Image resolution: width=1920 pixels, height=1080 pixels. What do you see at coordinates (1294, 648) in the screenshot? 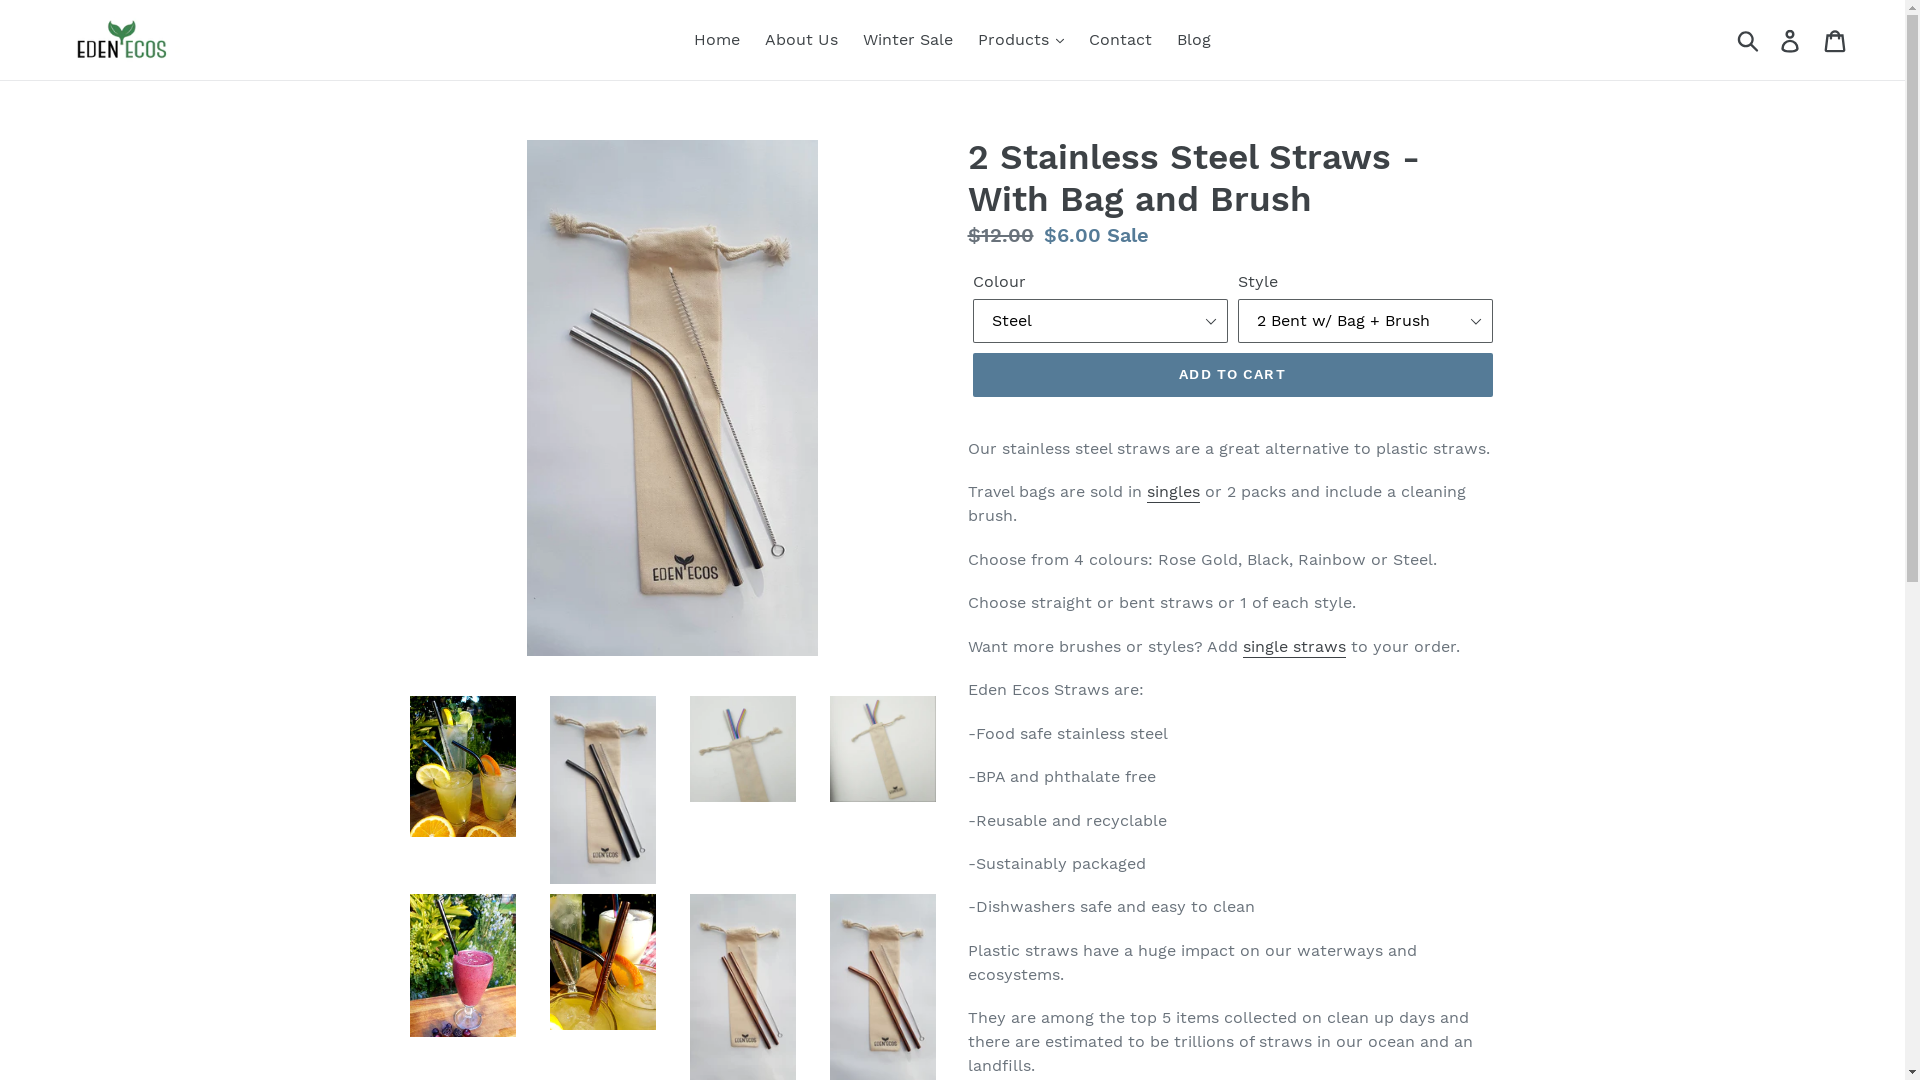
I see `single straws` at bounding box center [1294, 648].